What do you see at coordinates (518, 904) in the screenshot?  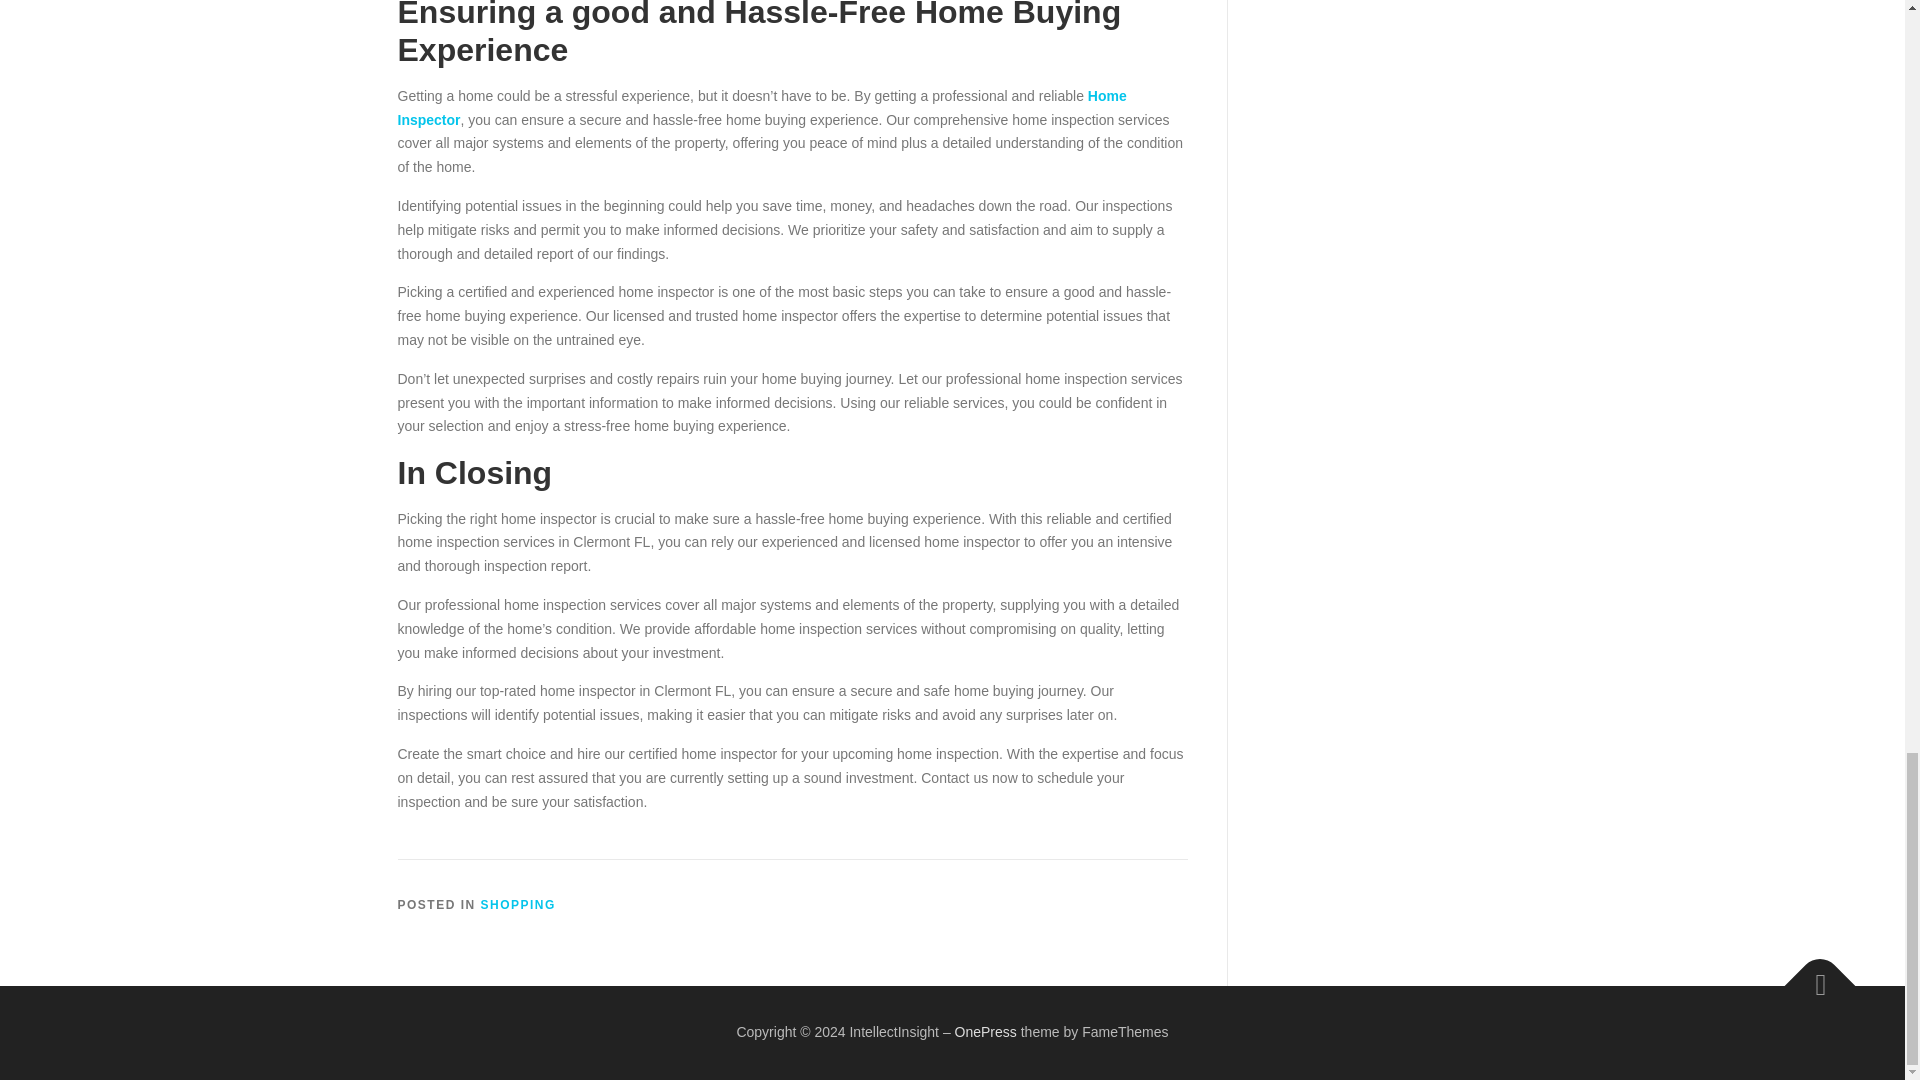 I see `SHOPPING` at bounding box center [518, 904].